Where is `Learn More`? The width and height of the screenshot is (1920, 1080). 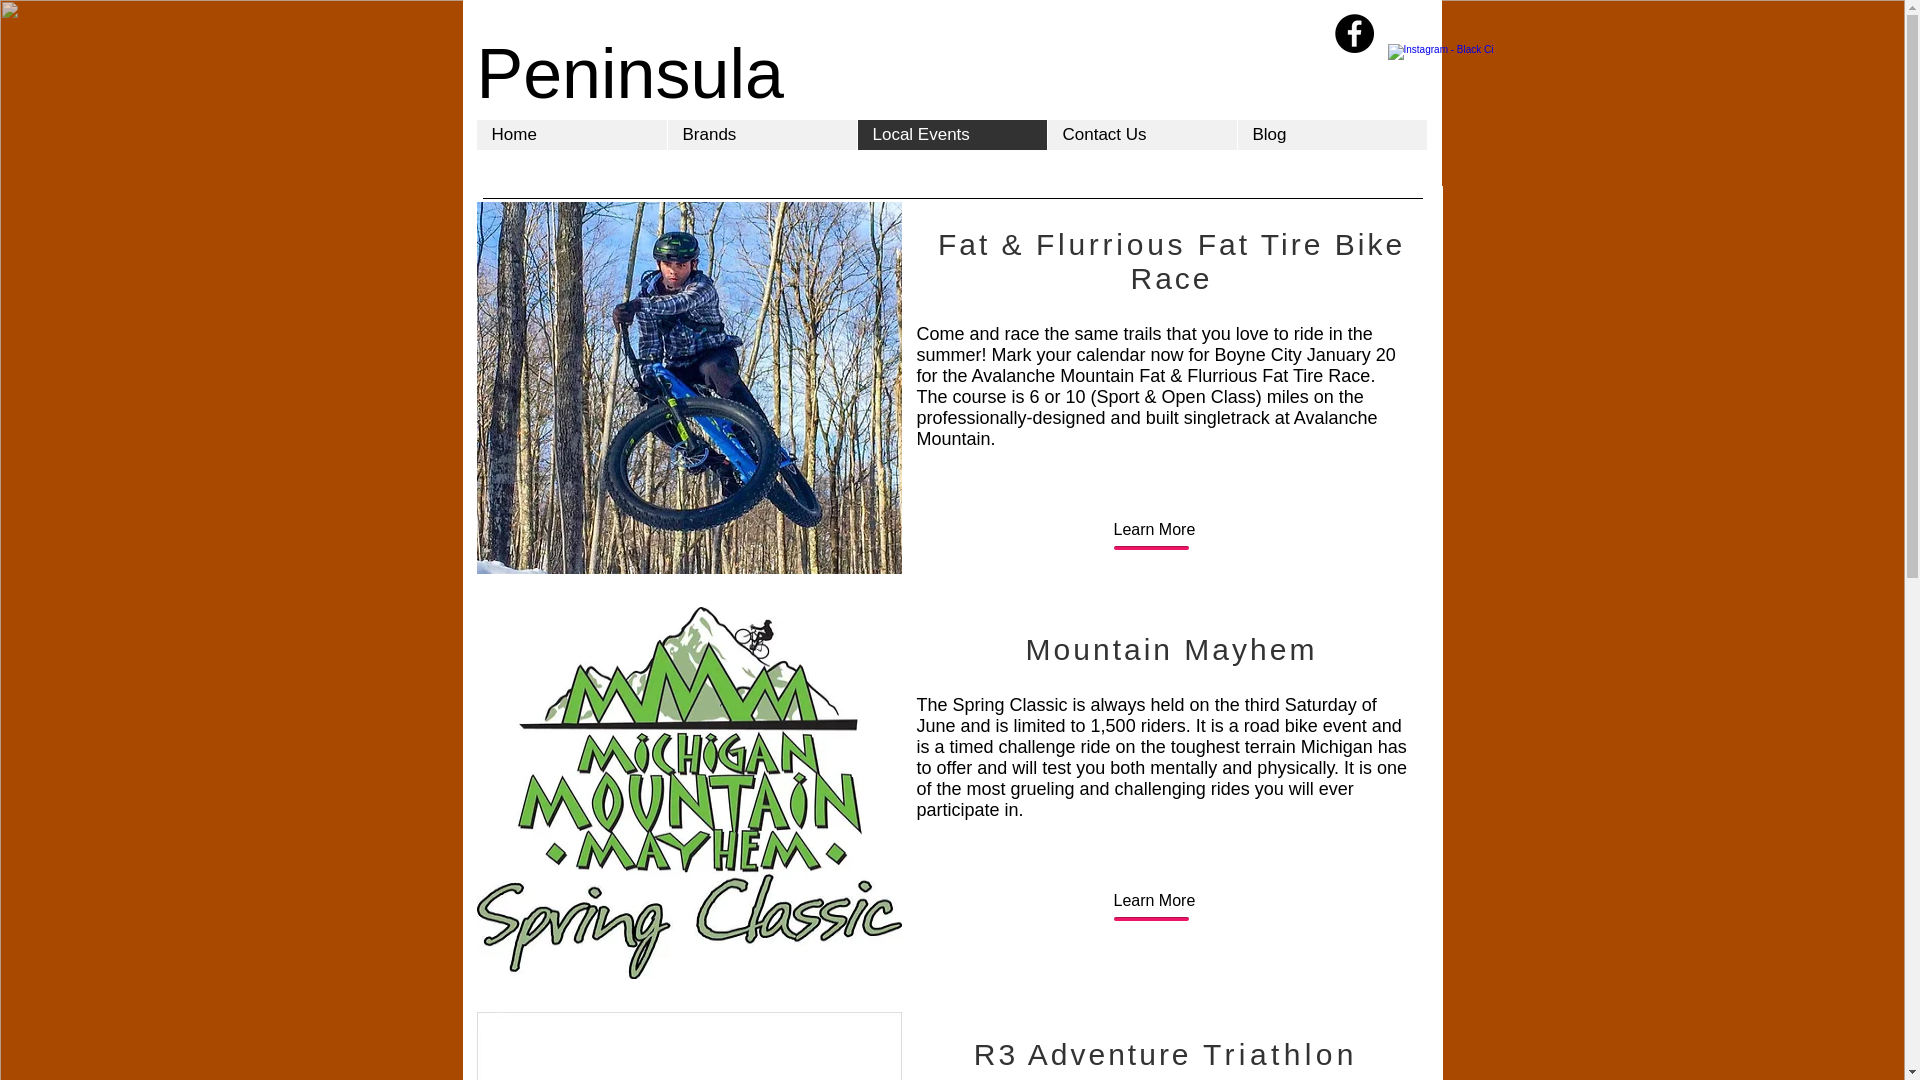
Learn More is located at coordinates (1154, 530).